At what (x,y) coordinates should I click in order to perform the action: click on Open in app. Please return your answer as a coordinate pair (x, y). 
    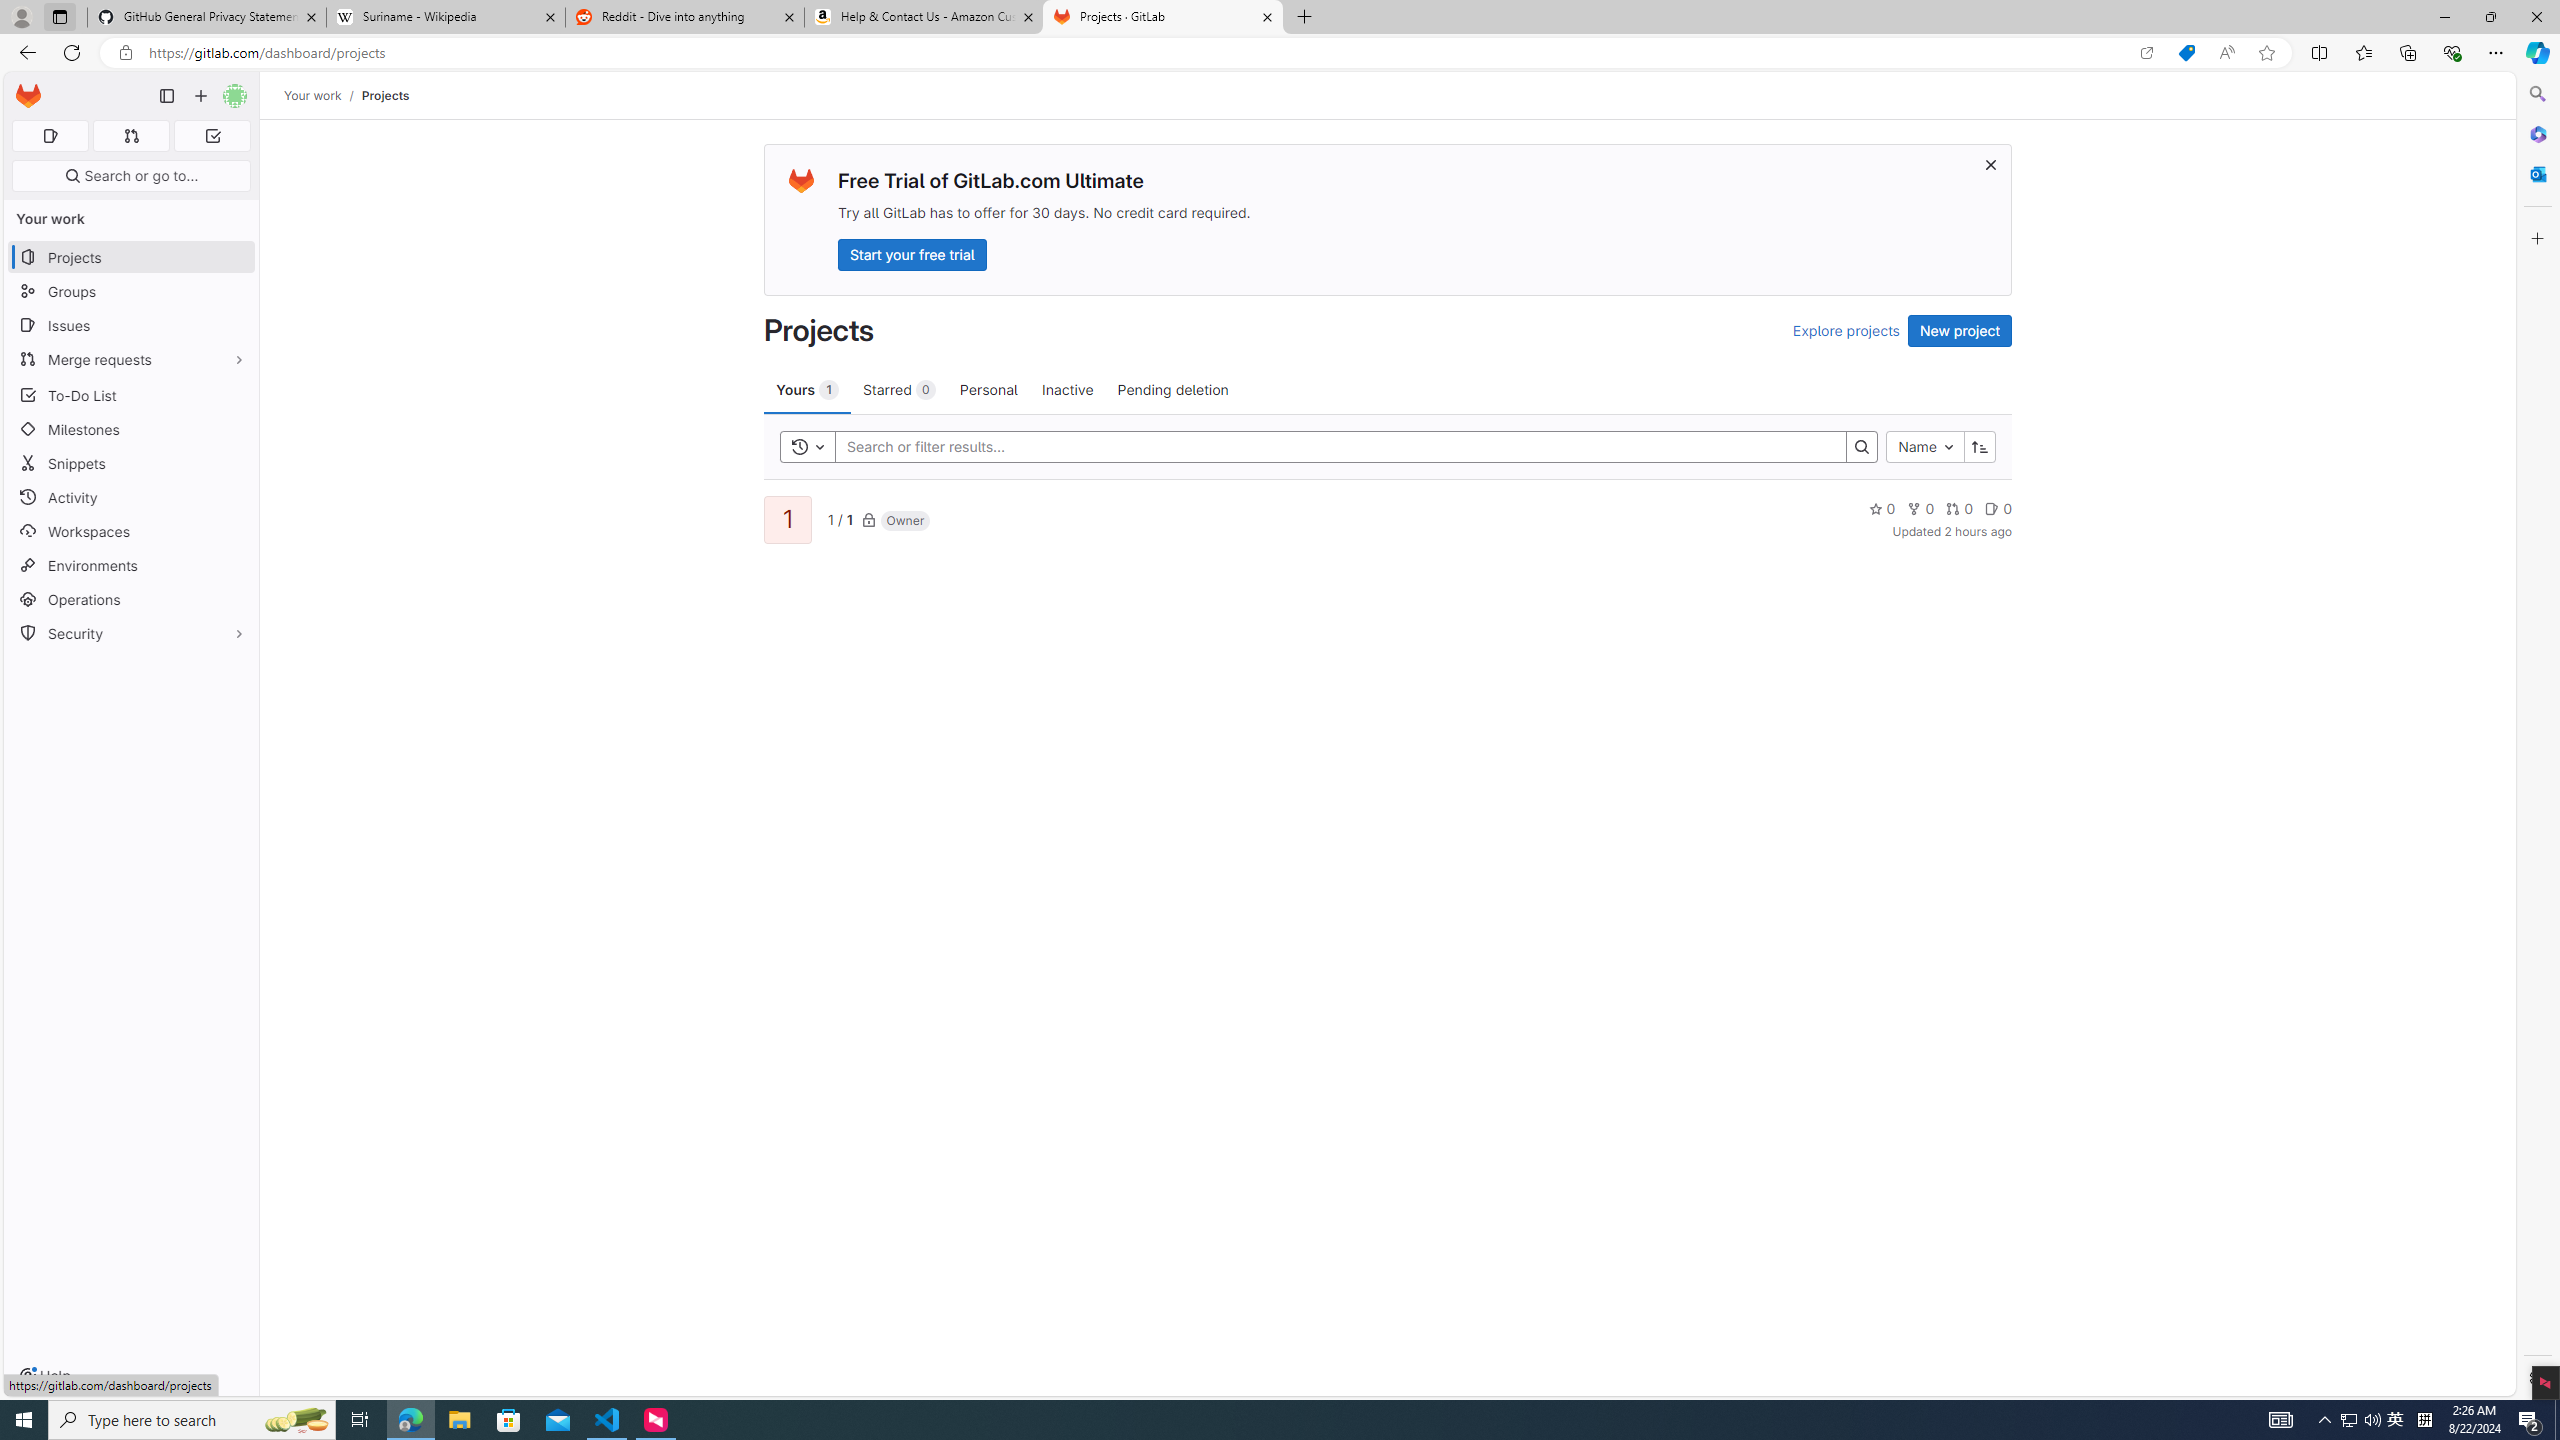
    Looking at the image, I should click on (2146, 53).